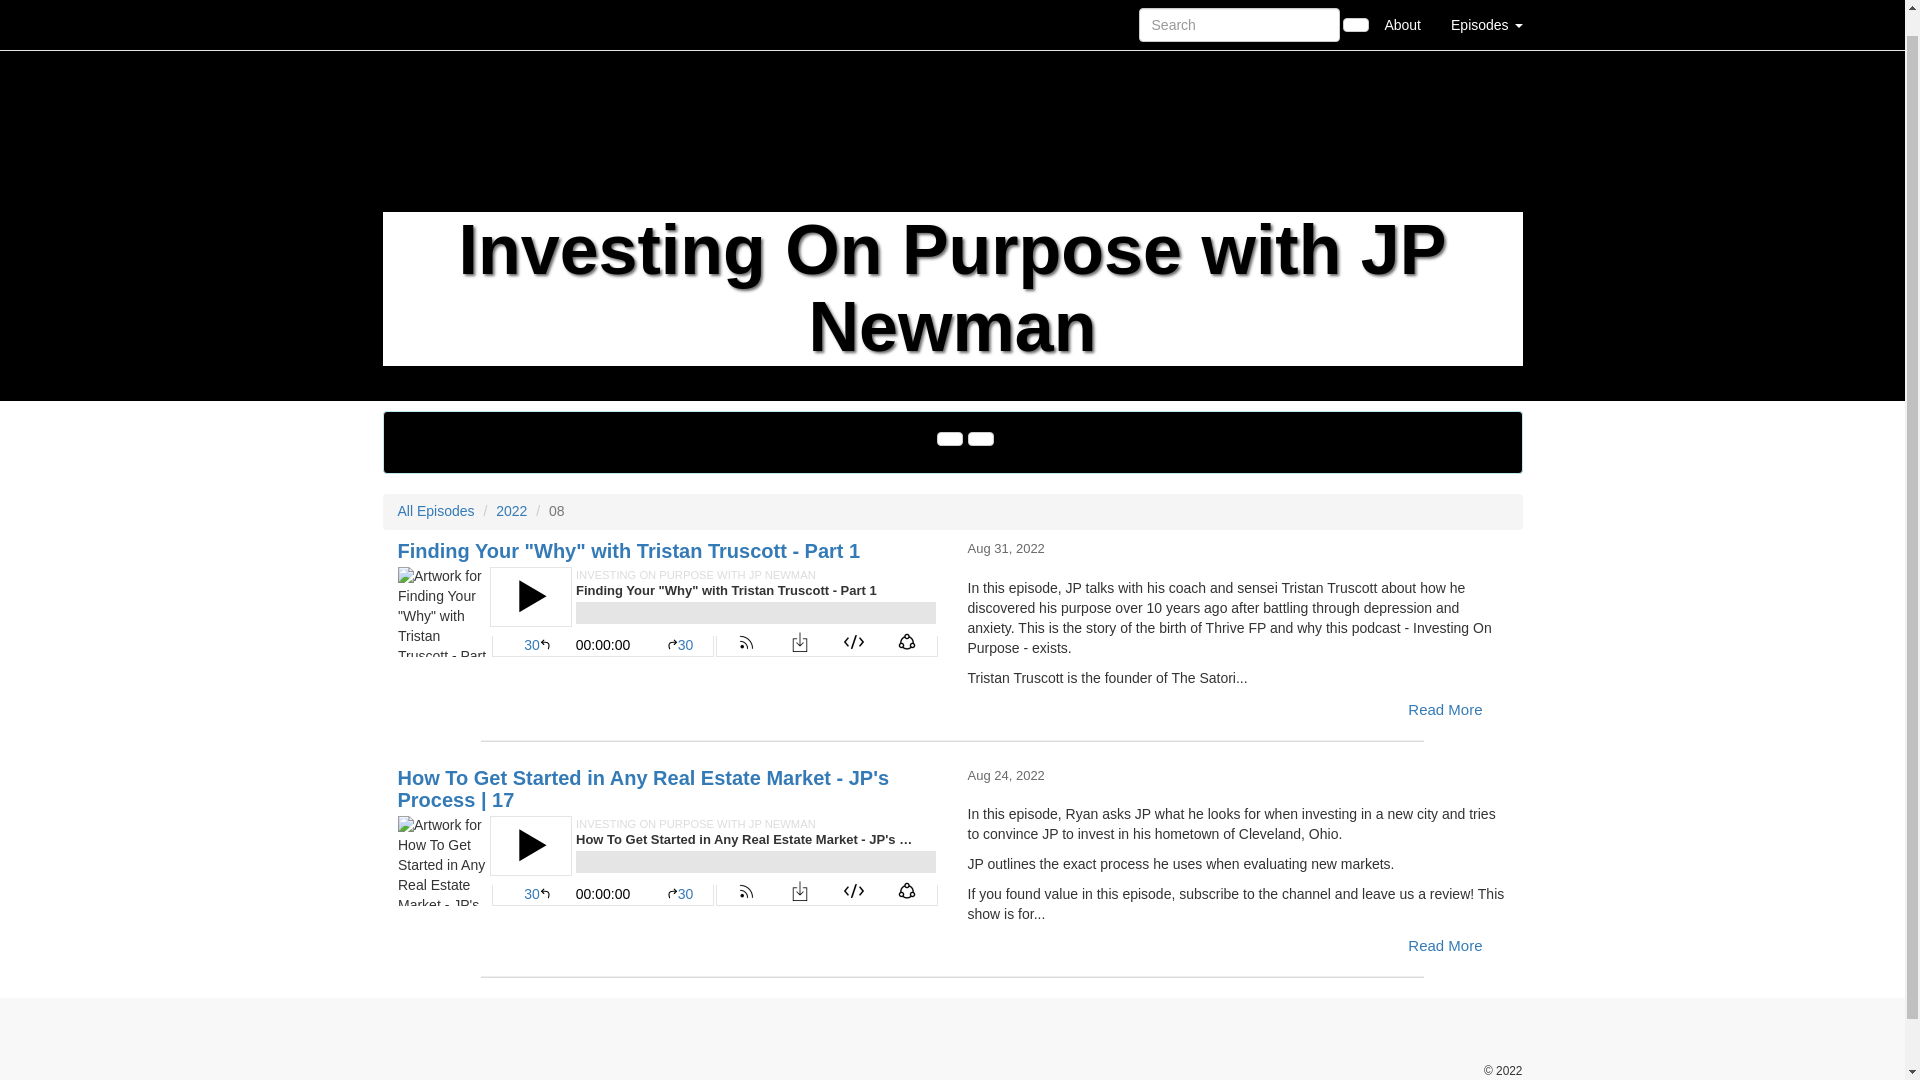  Describe the element at coordinates (1402, 12) in the screenshot. I see `About` at that location.